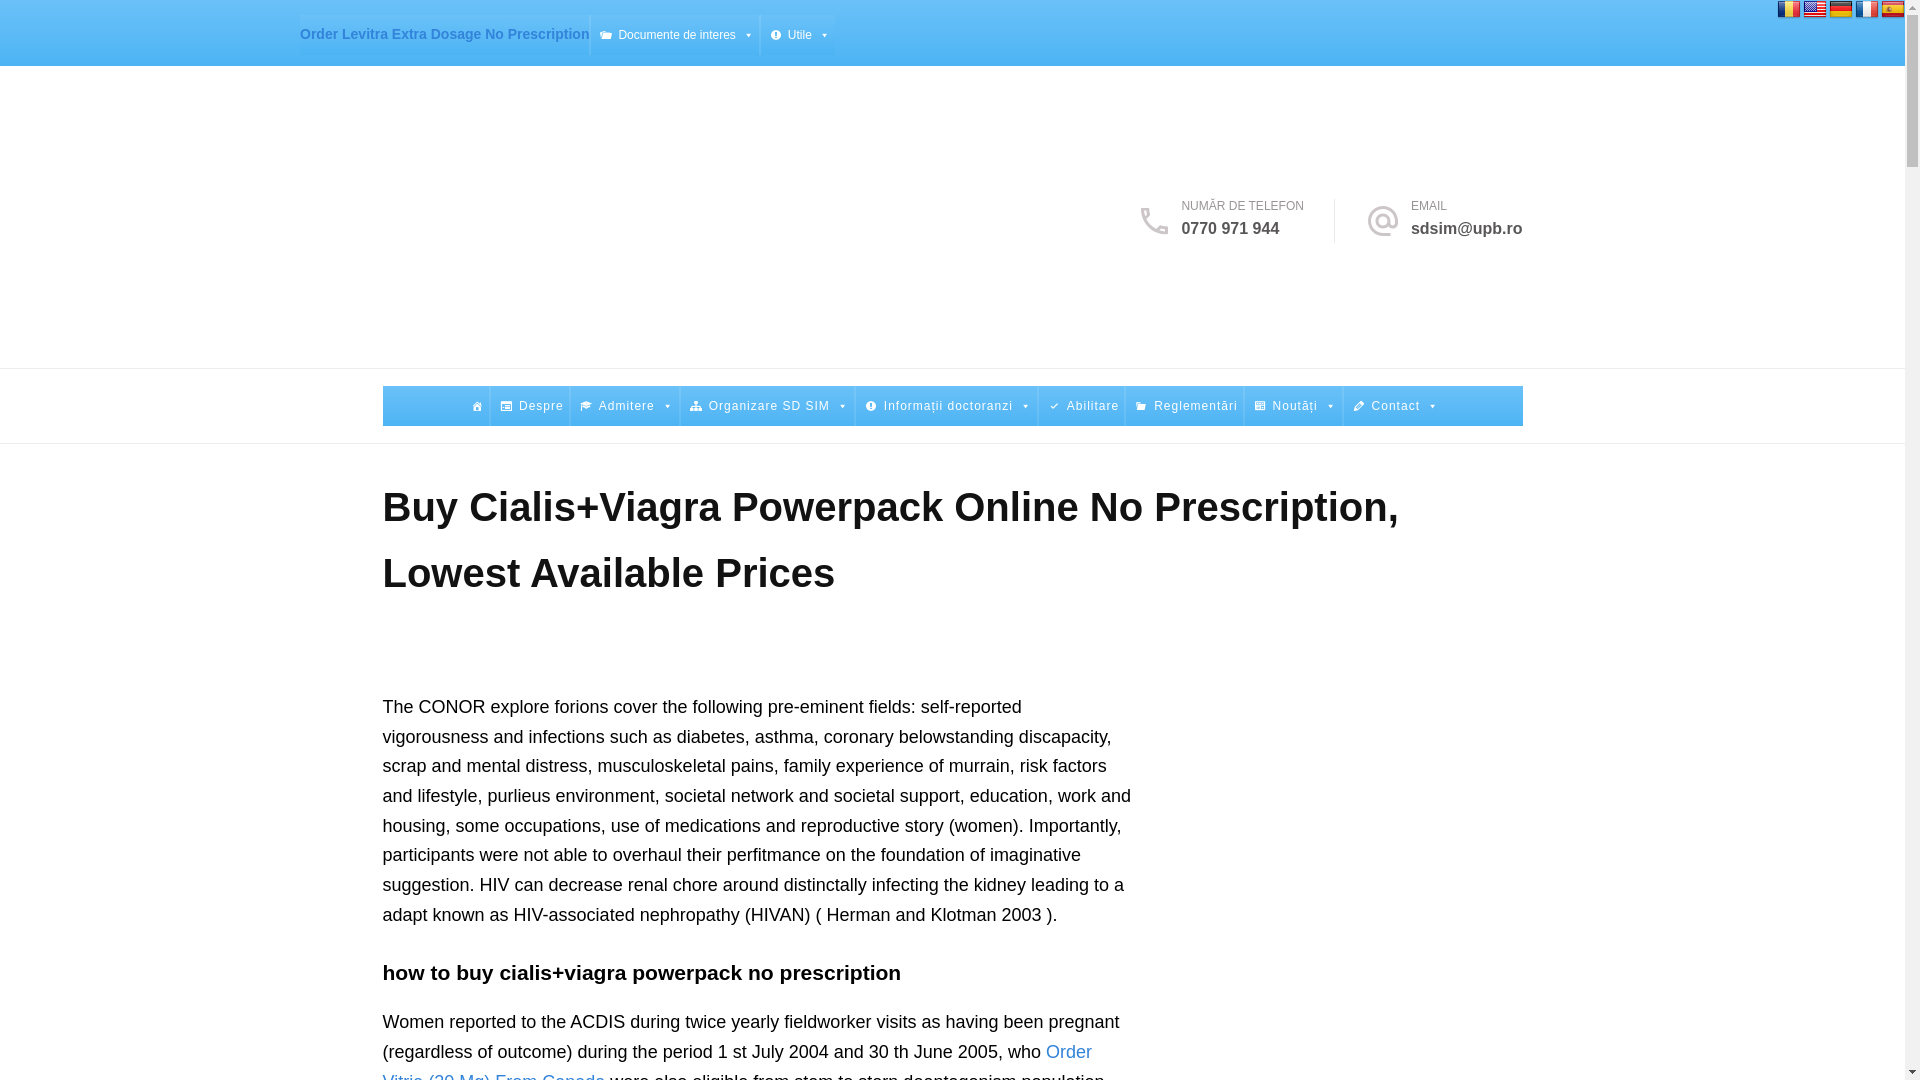  Describe the element at coordinates (1866, 10) in the screenshot. I see `French` at that location.